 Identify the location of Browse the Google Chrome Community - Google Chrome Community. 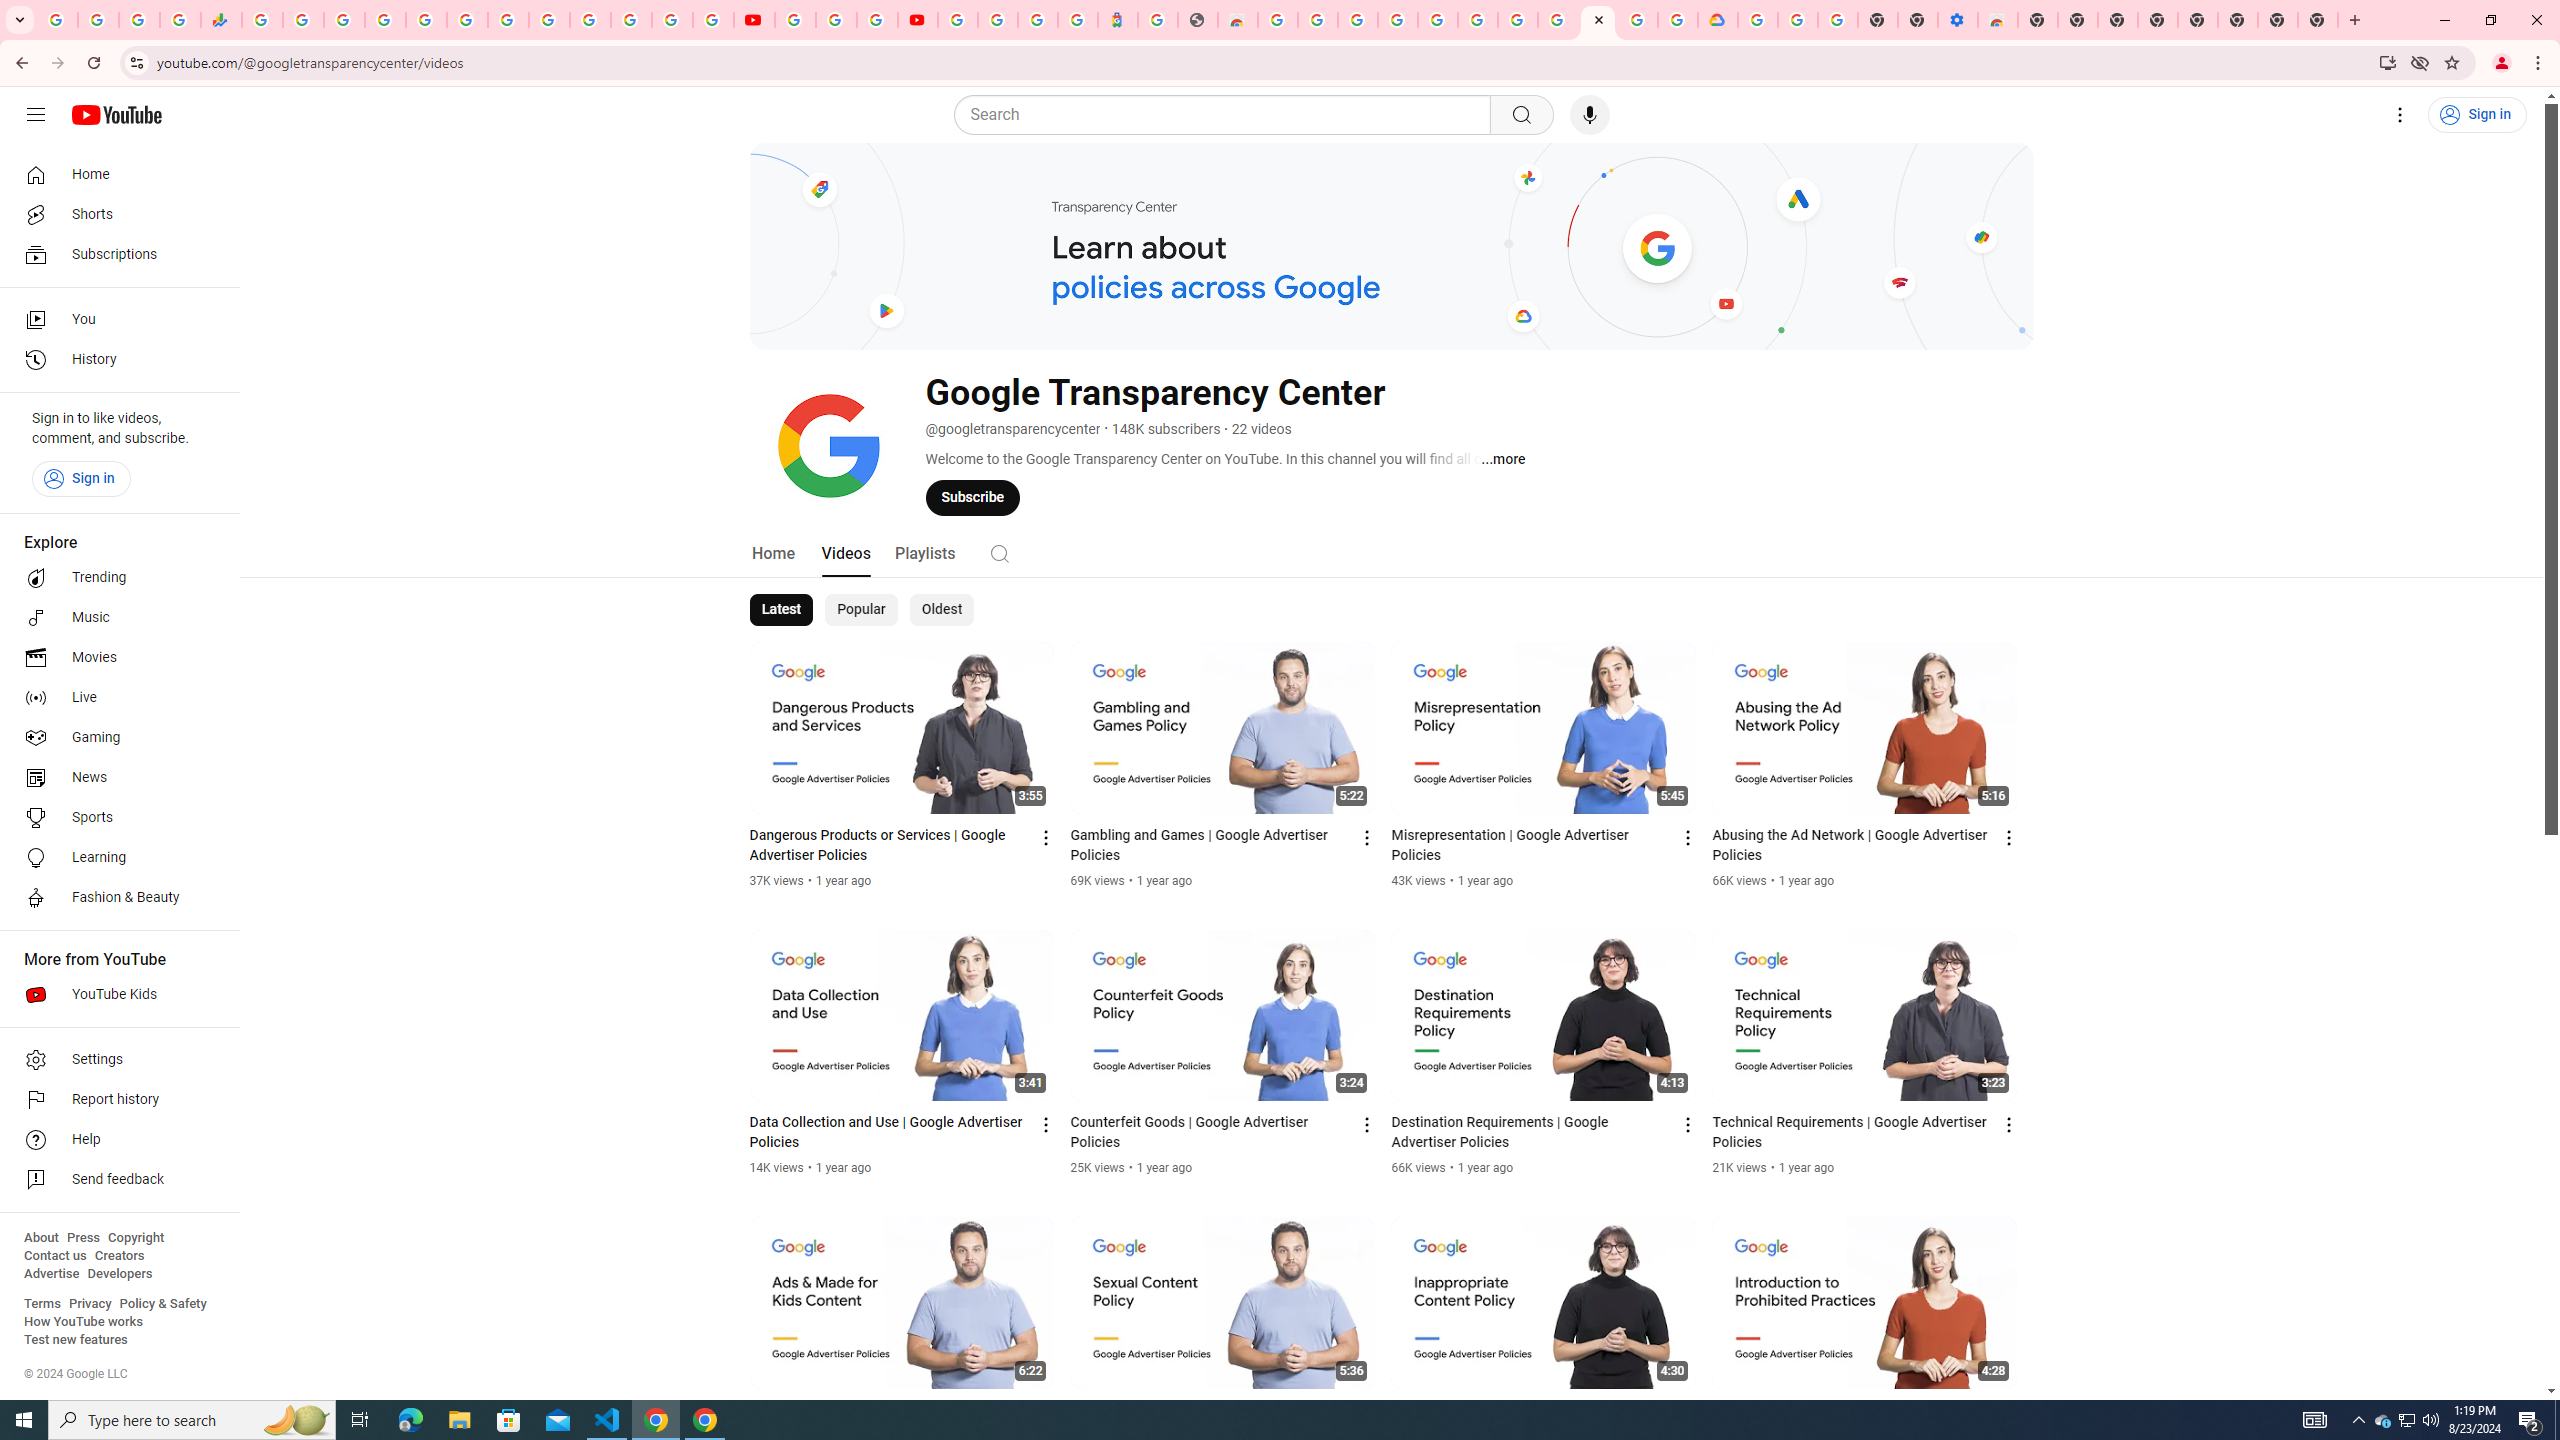
(1678, 20).